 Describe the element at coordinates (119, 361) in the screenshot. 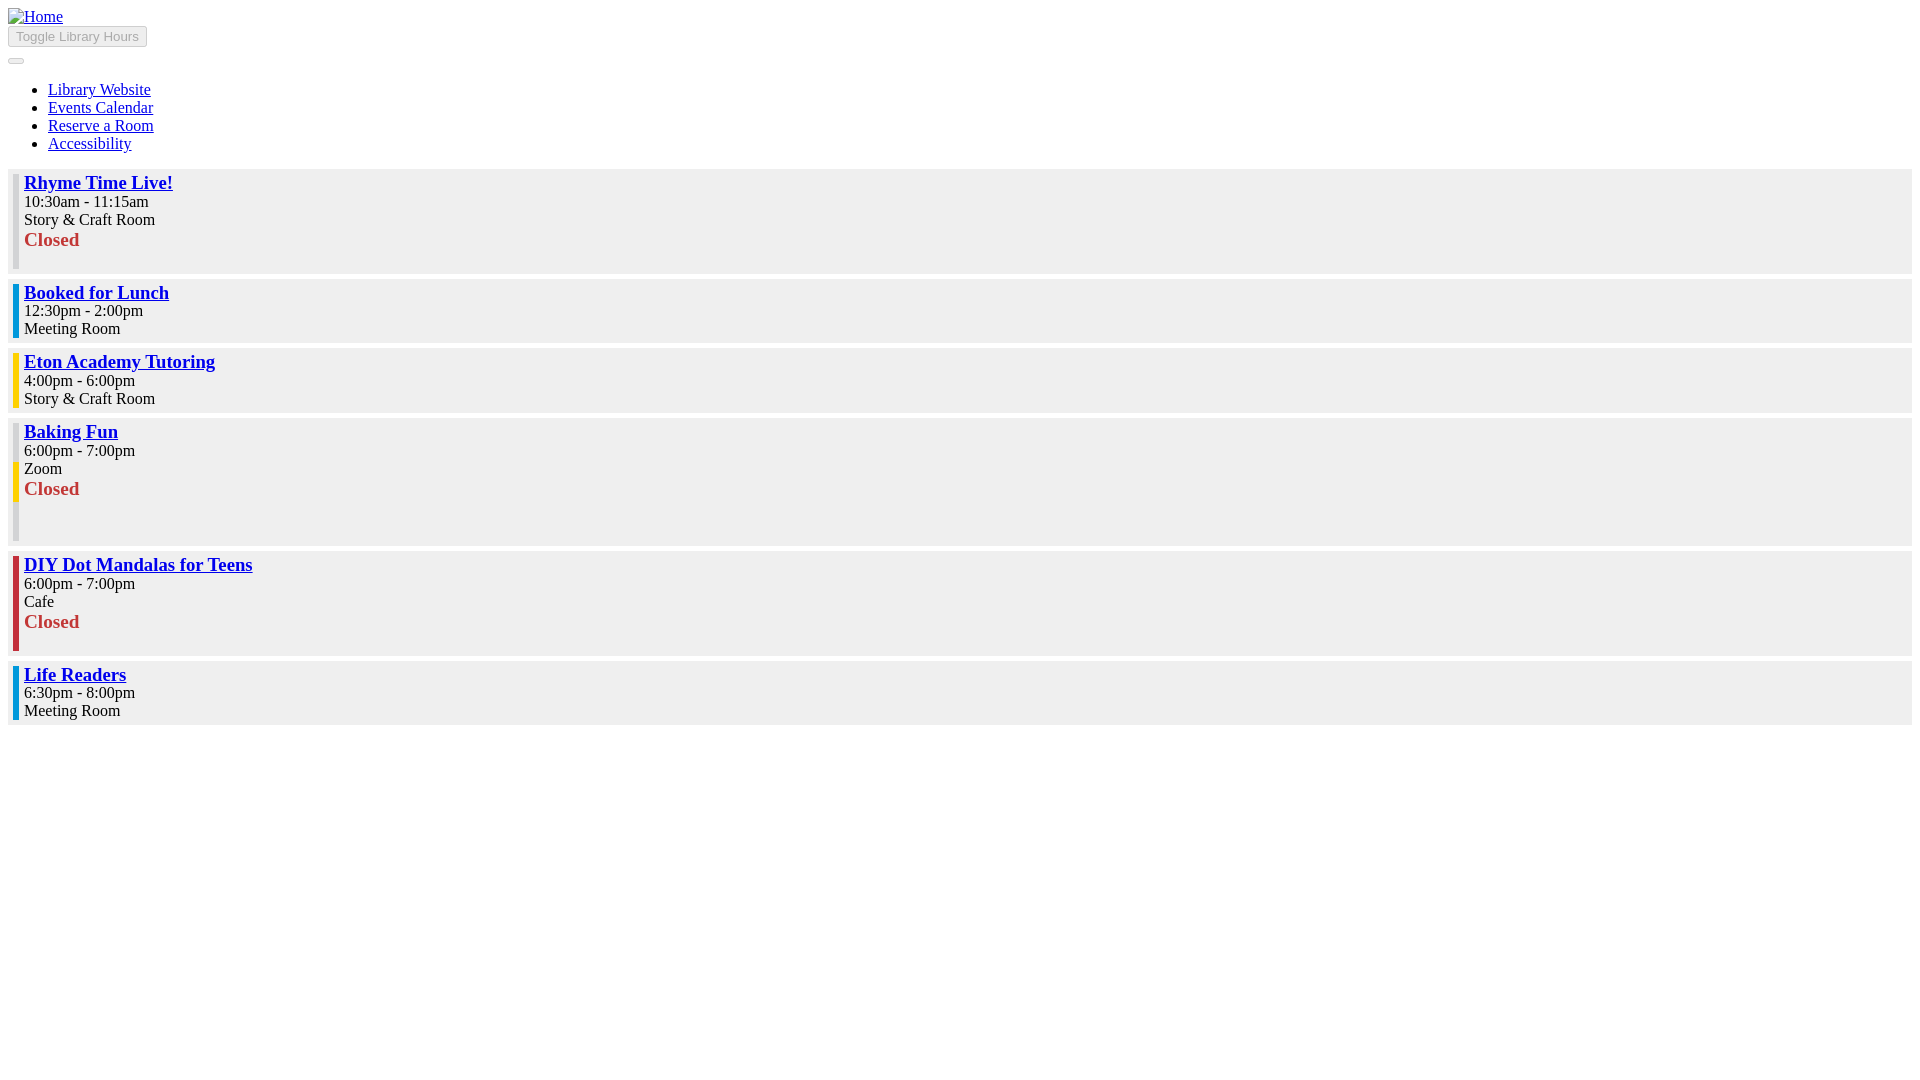

I see `Eton Academy Tutoring` at that location.